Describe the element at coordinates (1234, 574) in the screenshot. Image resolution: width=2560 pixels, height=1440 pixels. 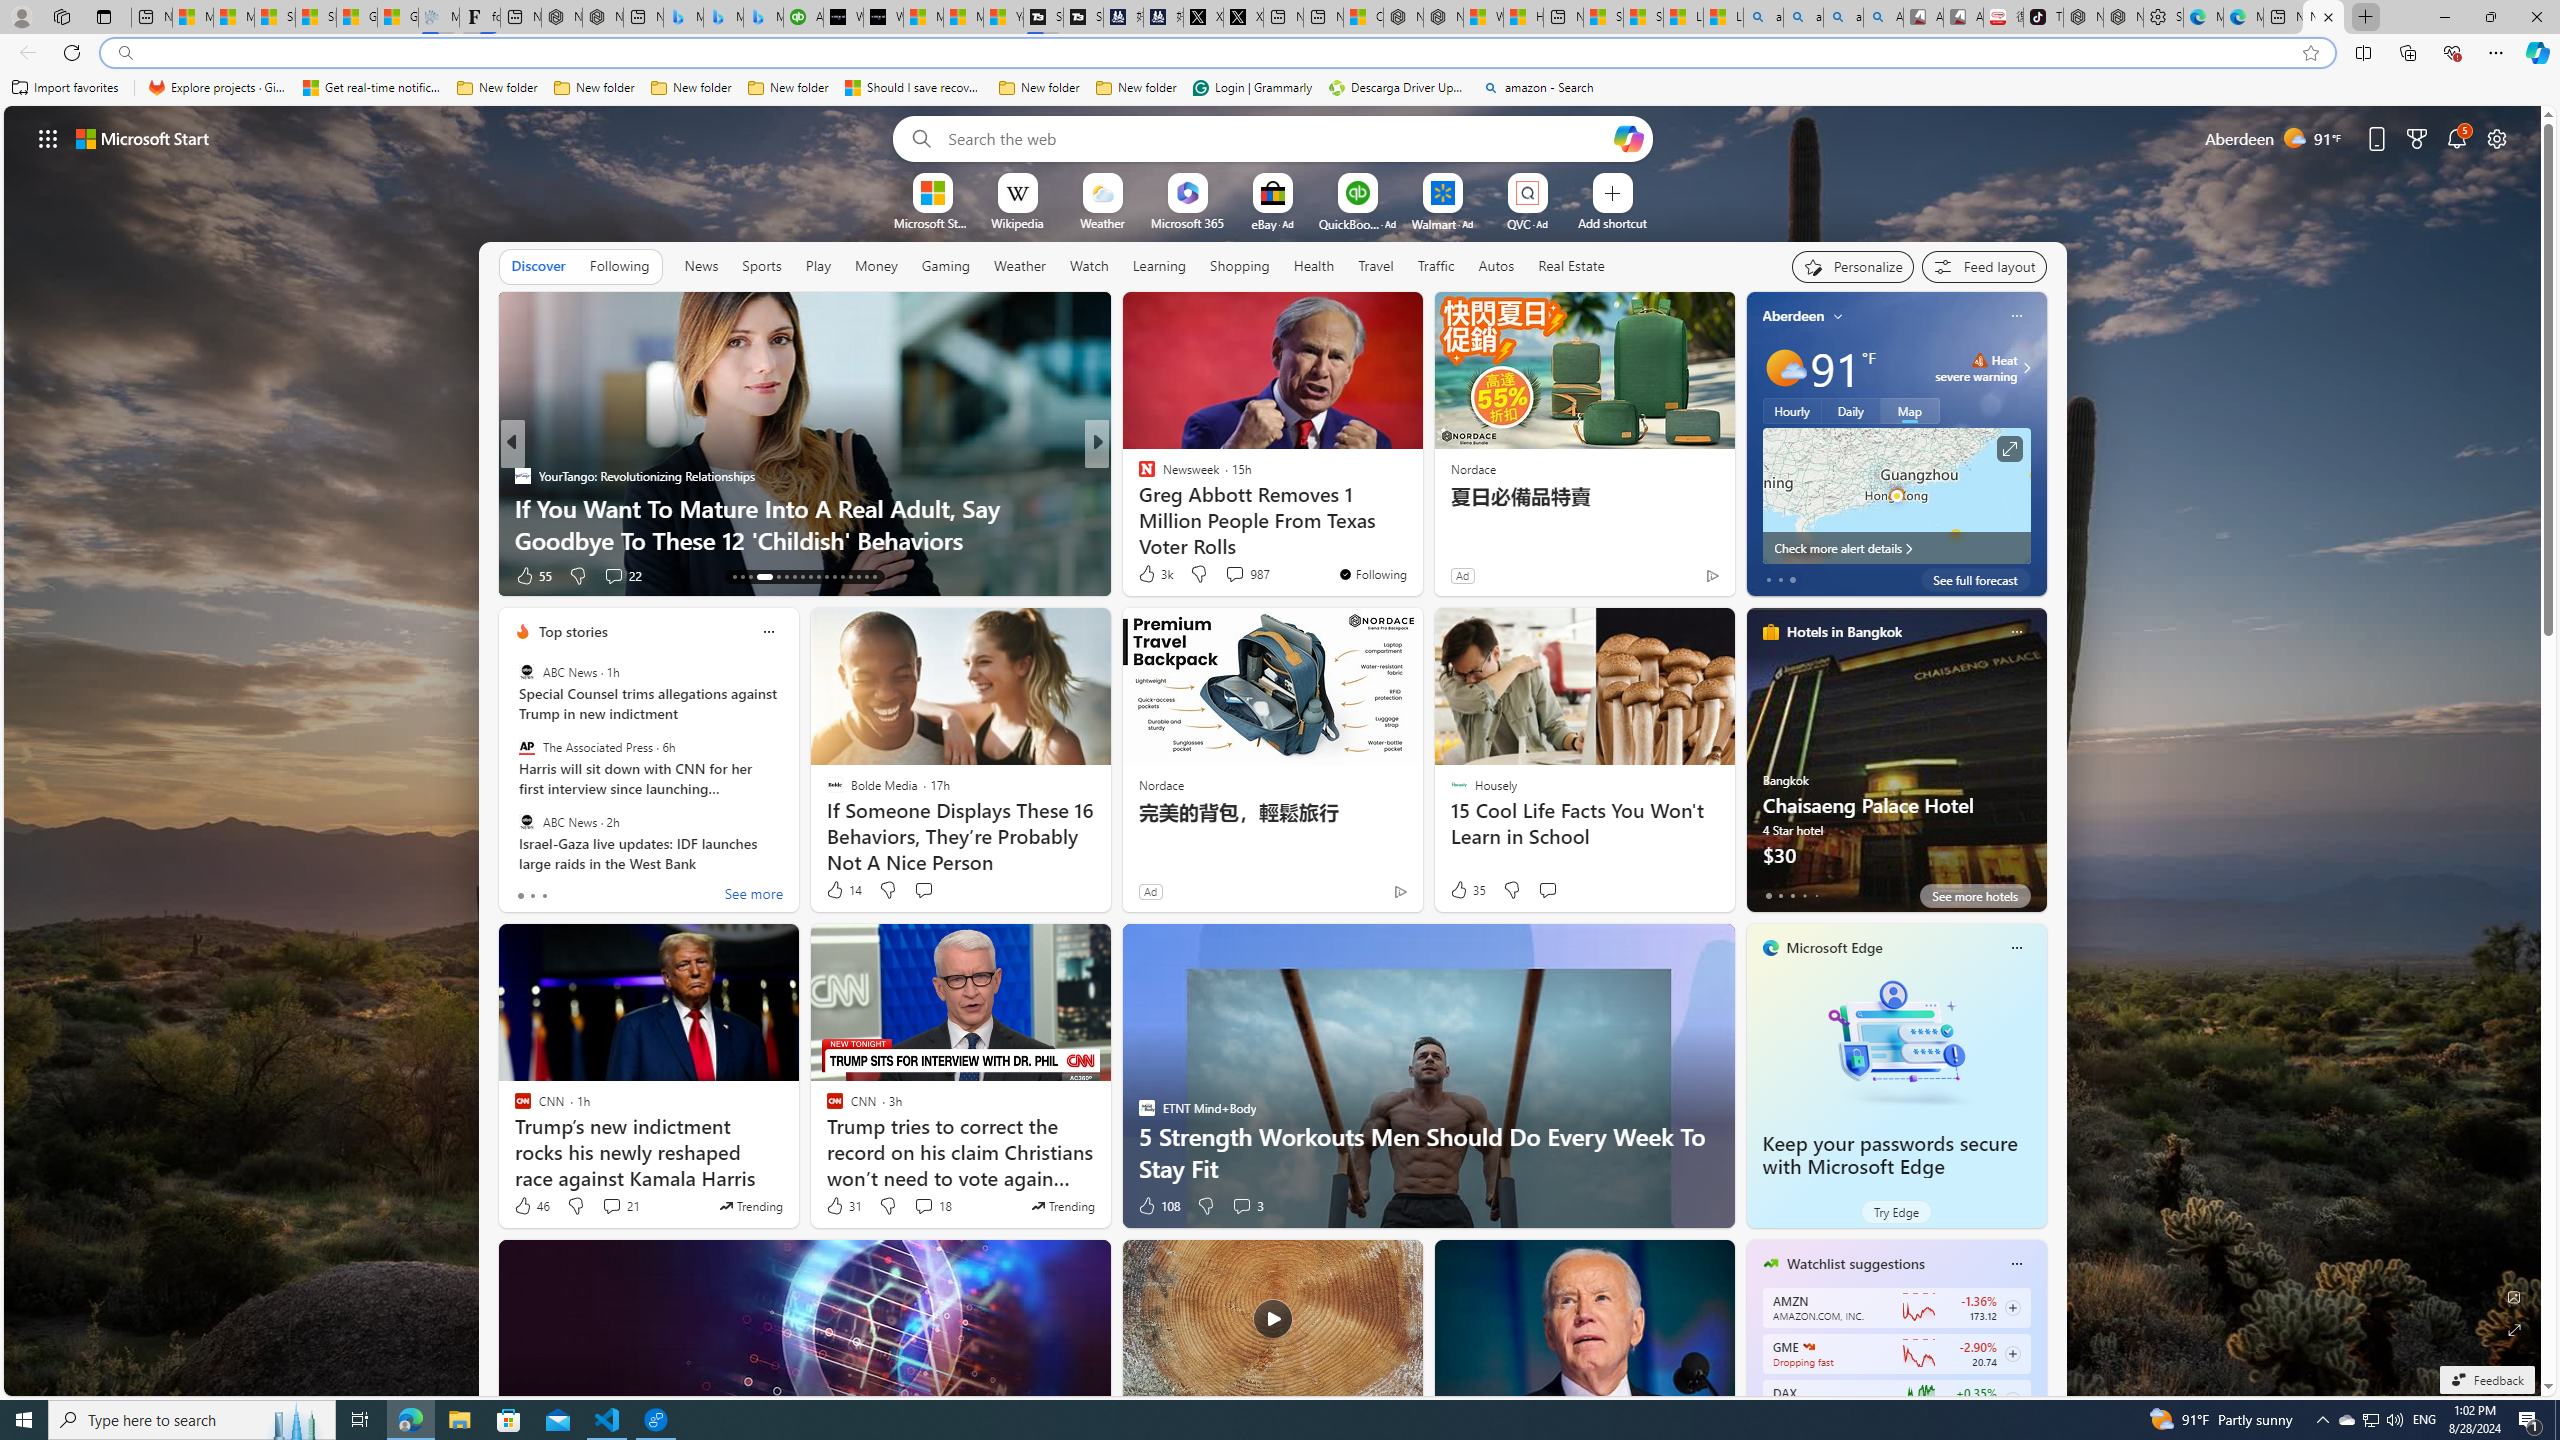
I see `View comments 987 Comment` at that location.